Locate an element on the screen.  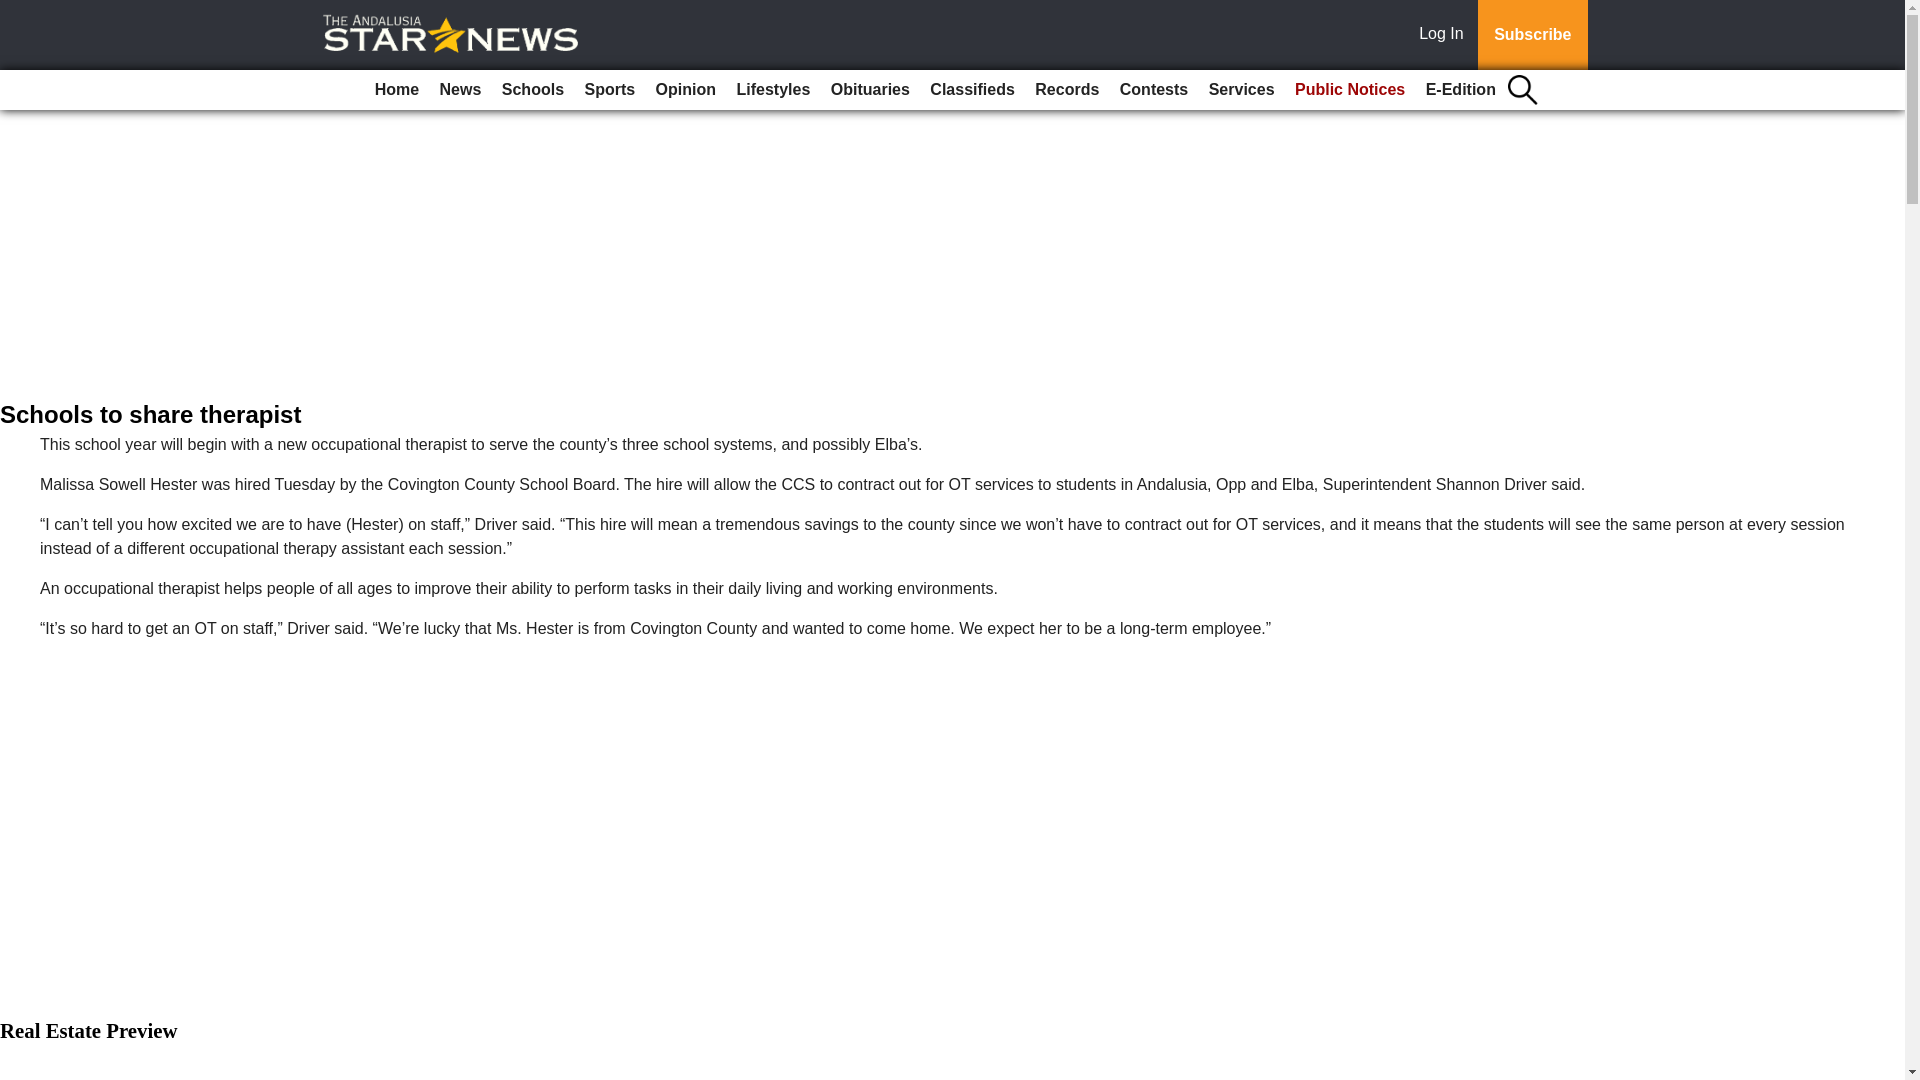
Schools is located at coordinates (532, 90).